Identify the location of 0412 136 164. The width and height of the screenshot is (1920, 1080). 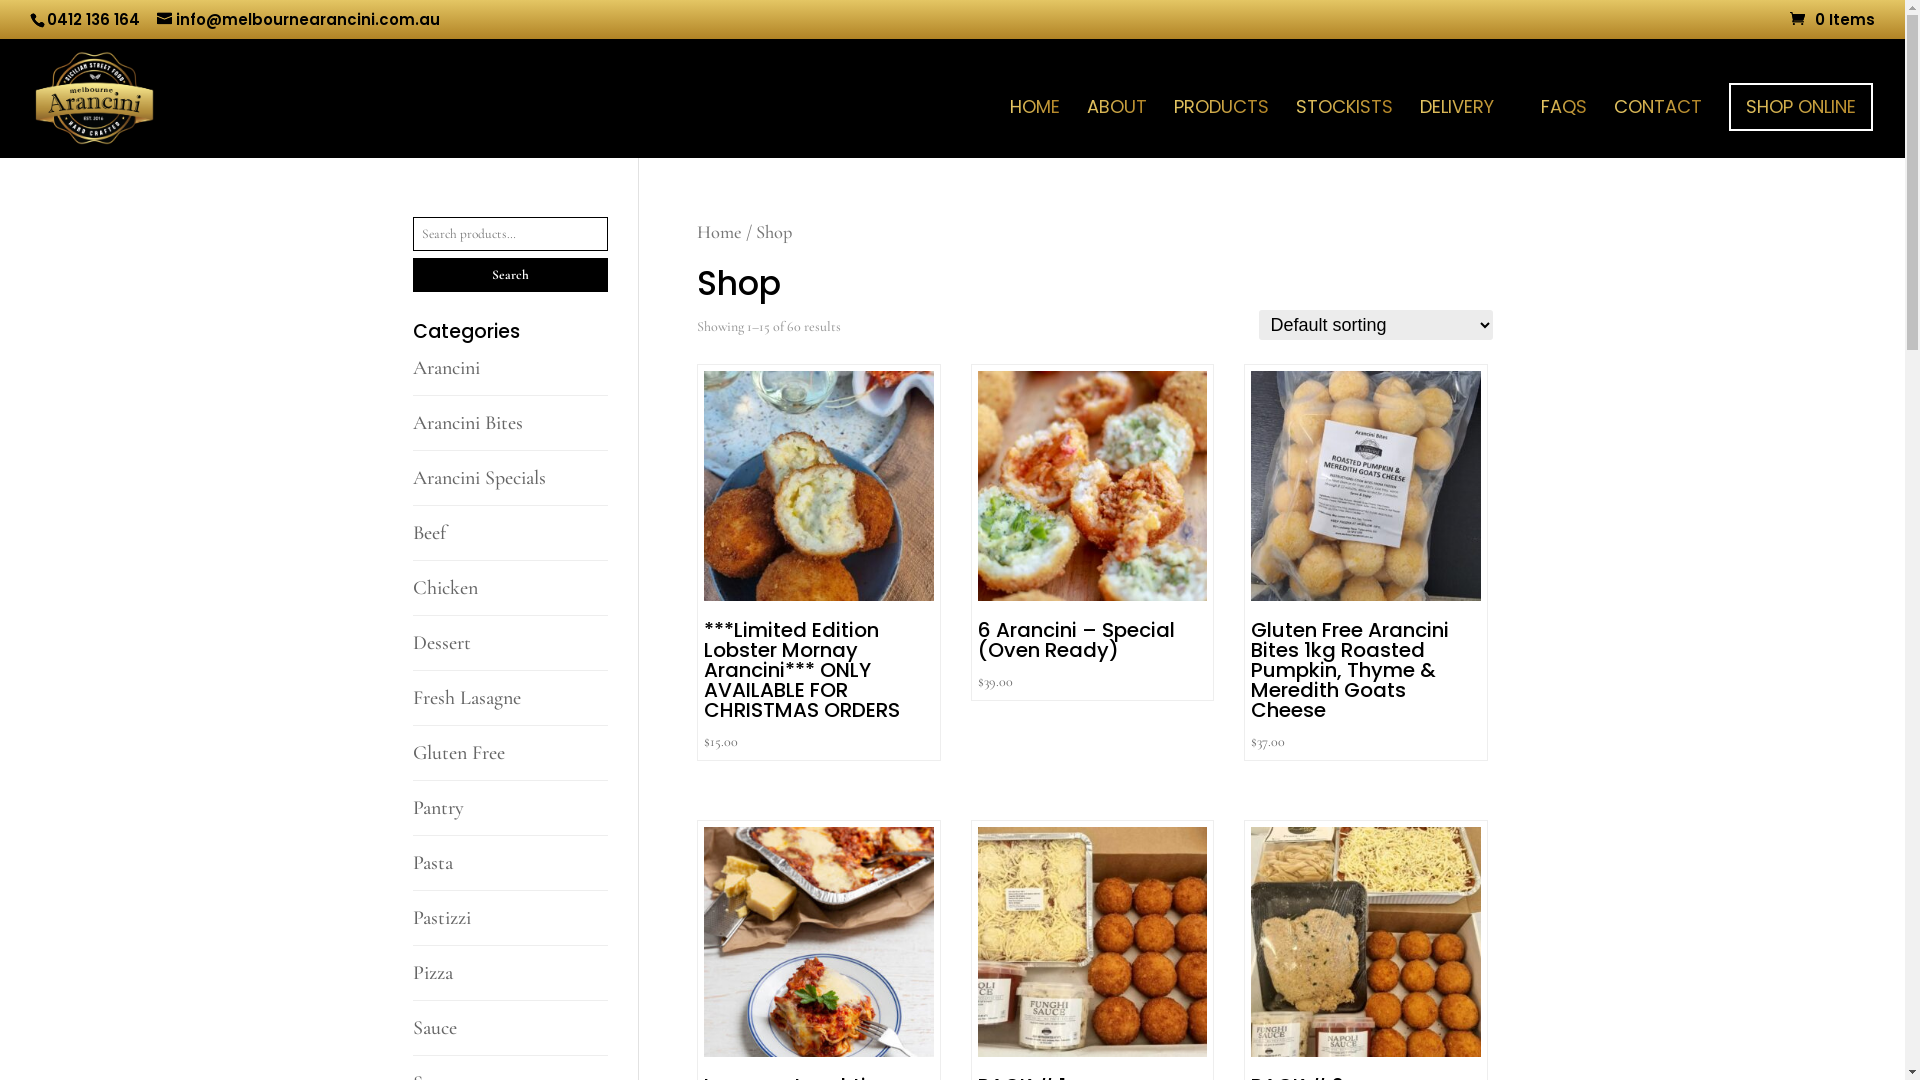
(94, 20).